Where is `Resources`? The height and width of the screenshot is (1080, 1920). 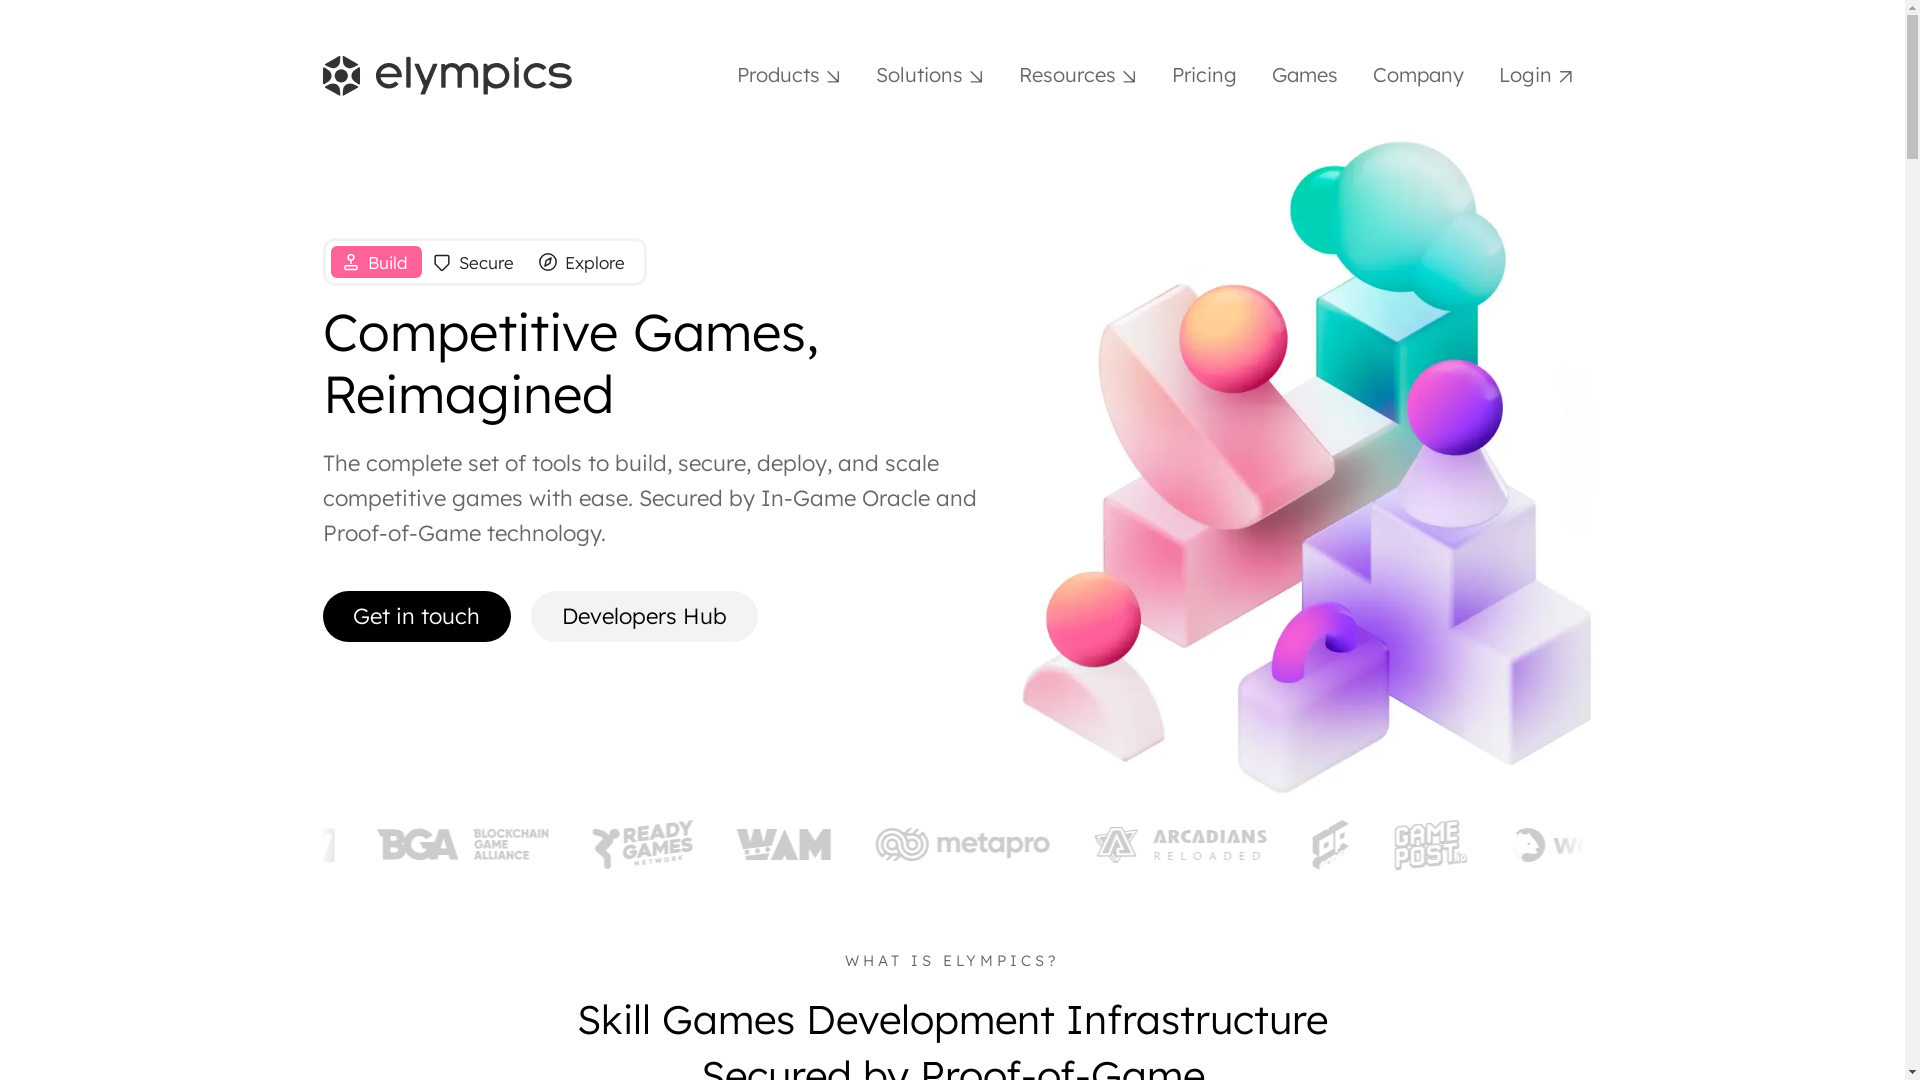
Resources is located at coordinates (1077, 76).